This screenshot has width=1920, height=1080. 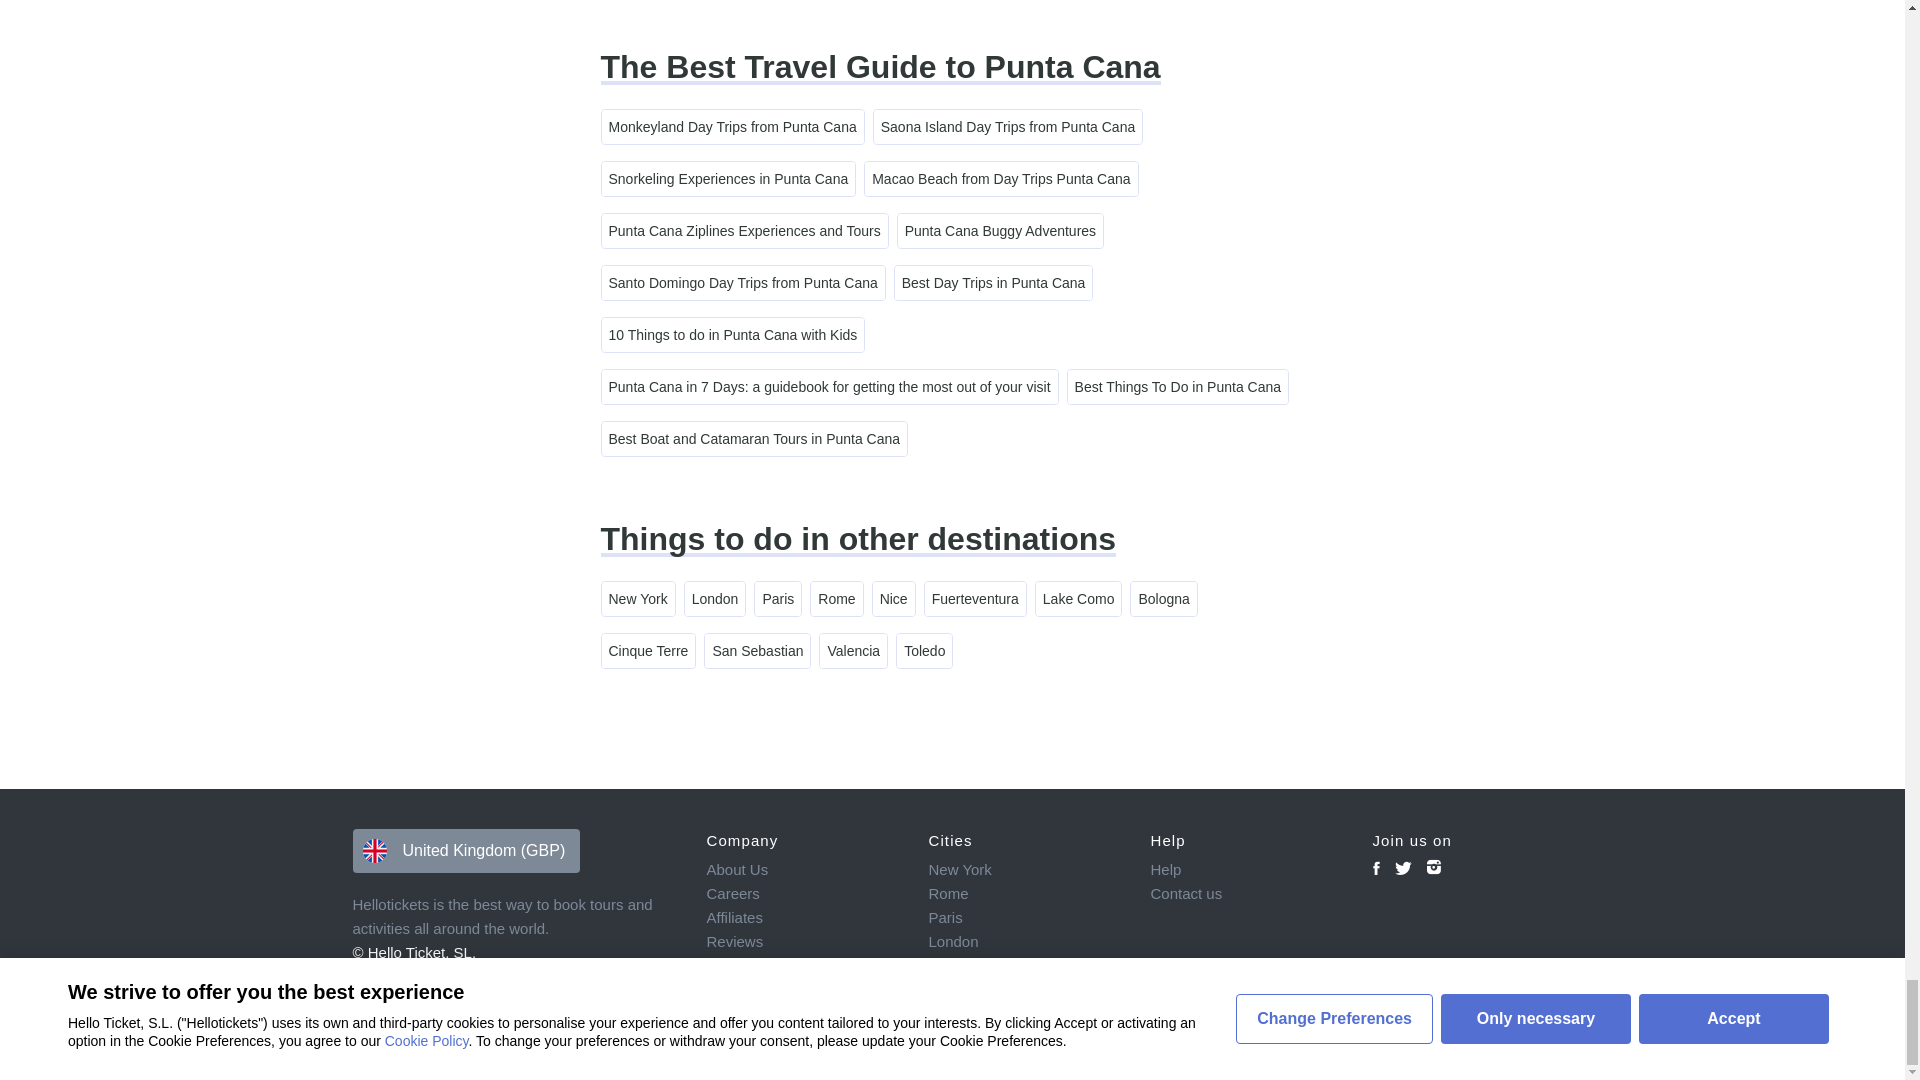 What do you see at coordinates (755, 438) in the screenshot?
I see `Best Boat and Catamaran Tours in Punta Cana` at bounding box center [755, 438].